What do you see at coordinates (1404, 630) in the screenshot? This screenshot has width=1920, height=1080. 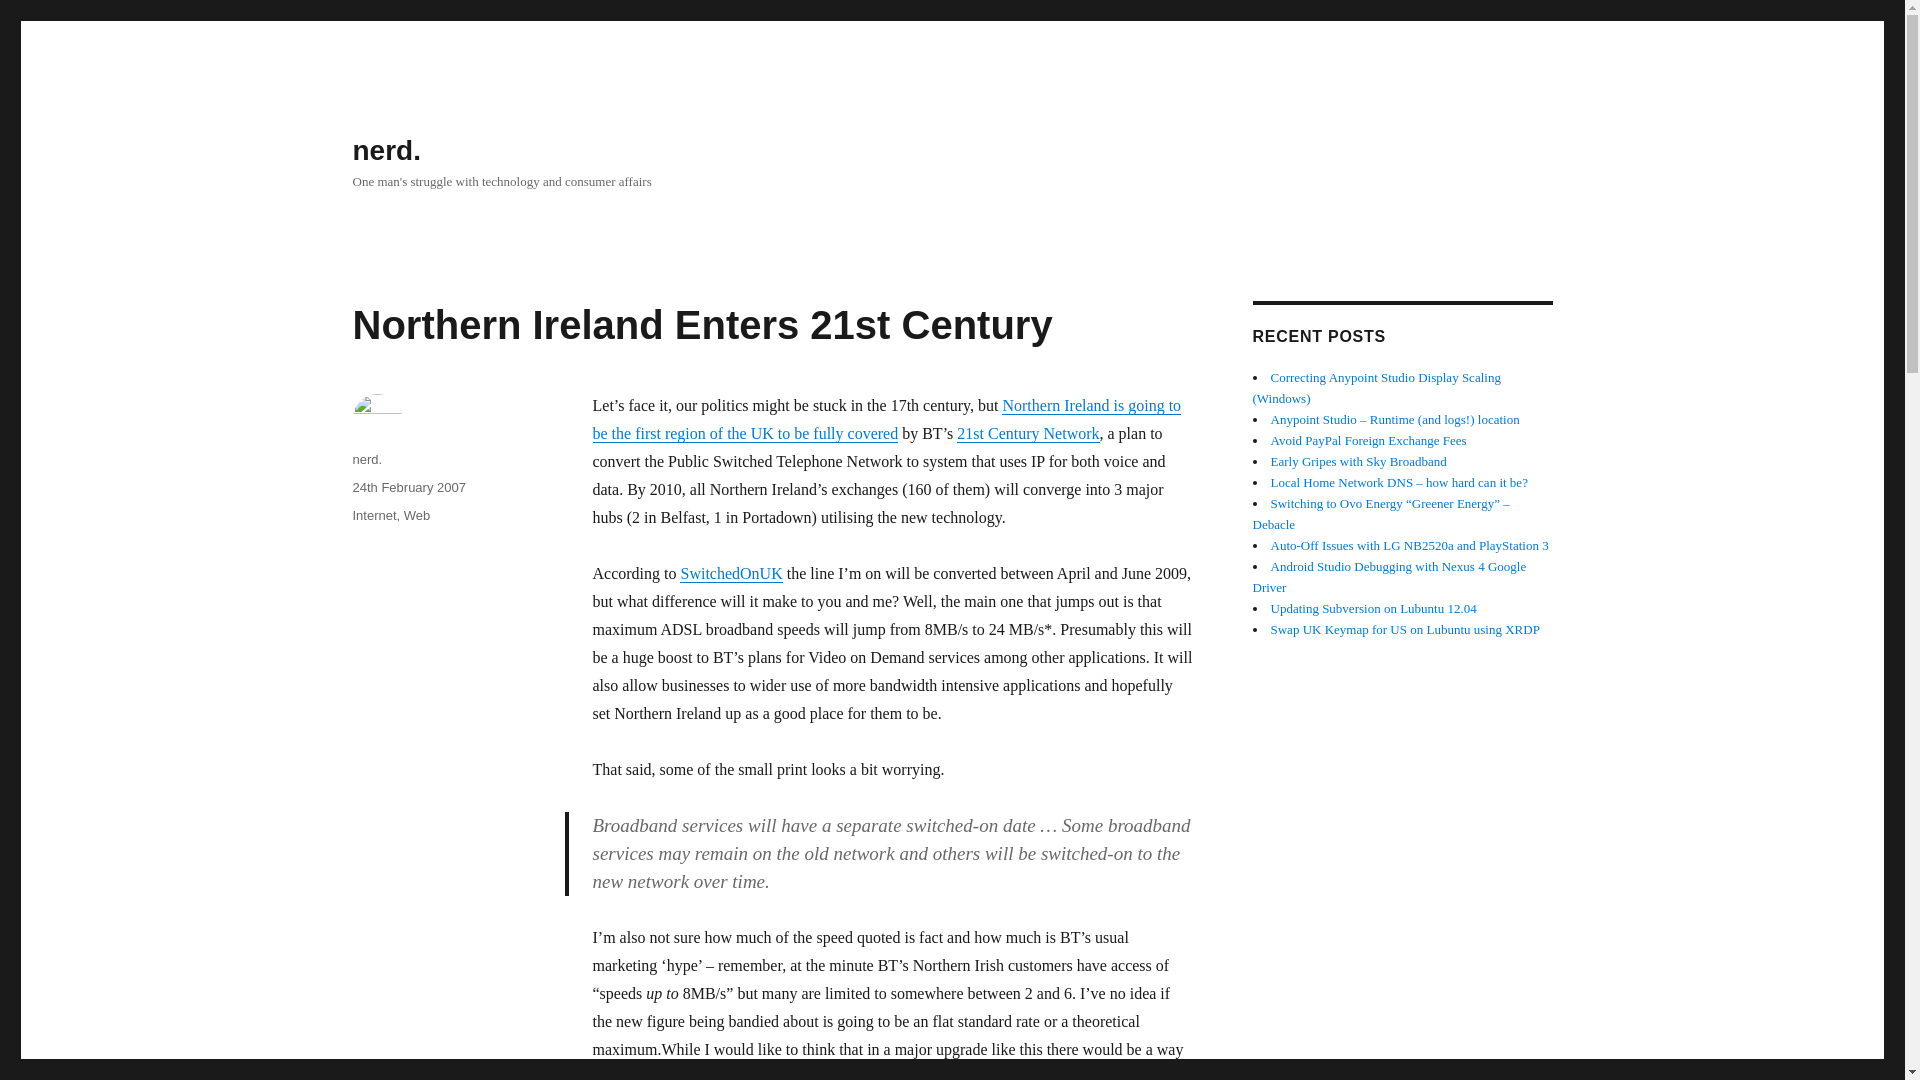 I see `Swap UK Keymap for US on Lubuntu using XRDP` at bounding box center [1404, 630].